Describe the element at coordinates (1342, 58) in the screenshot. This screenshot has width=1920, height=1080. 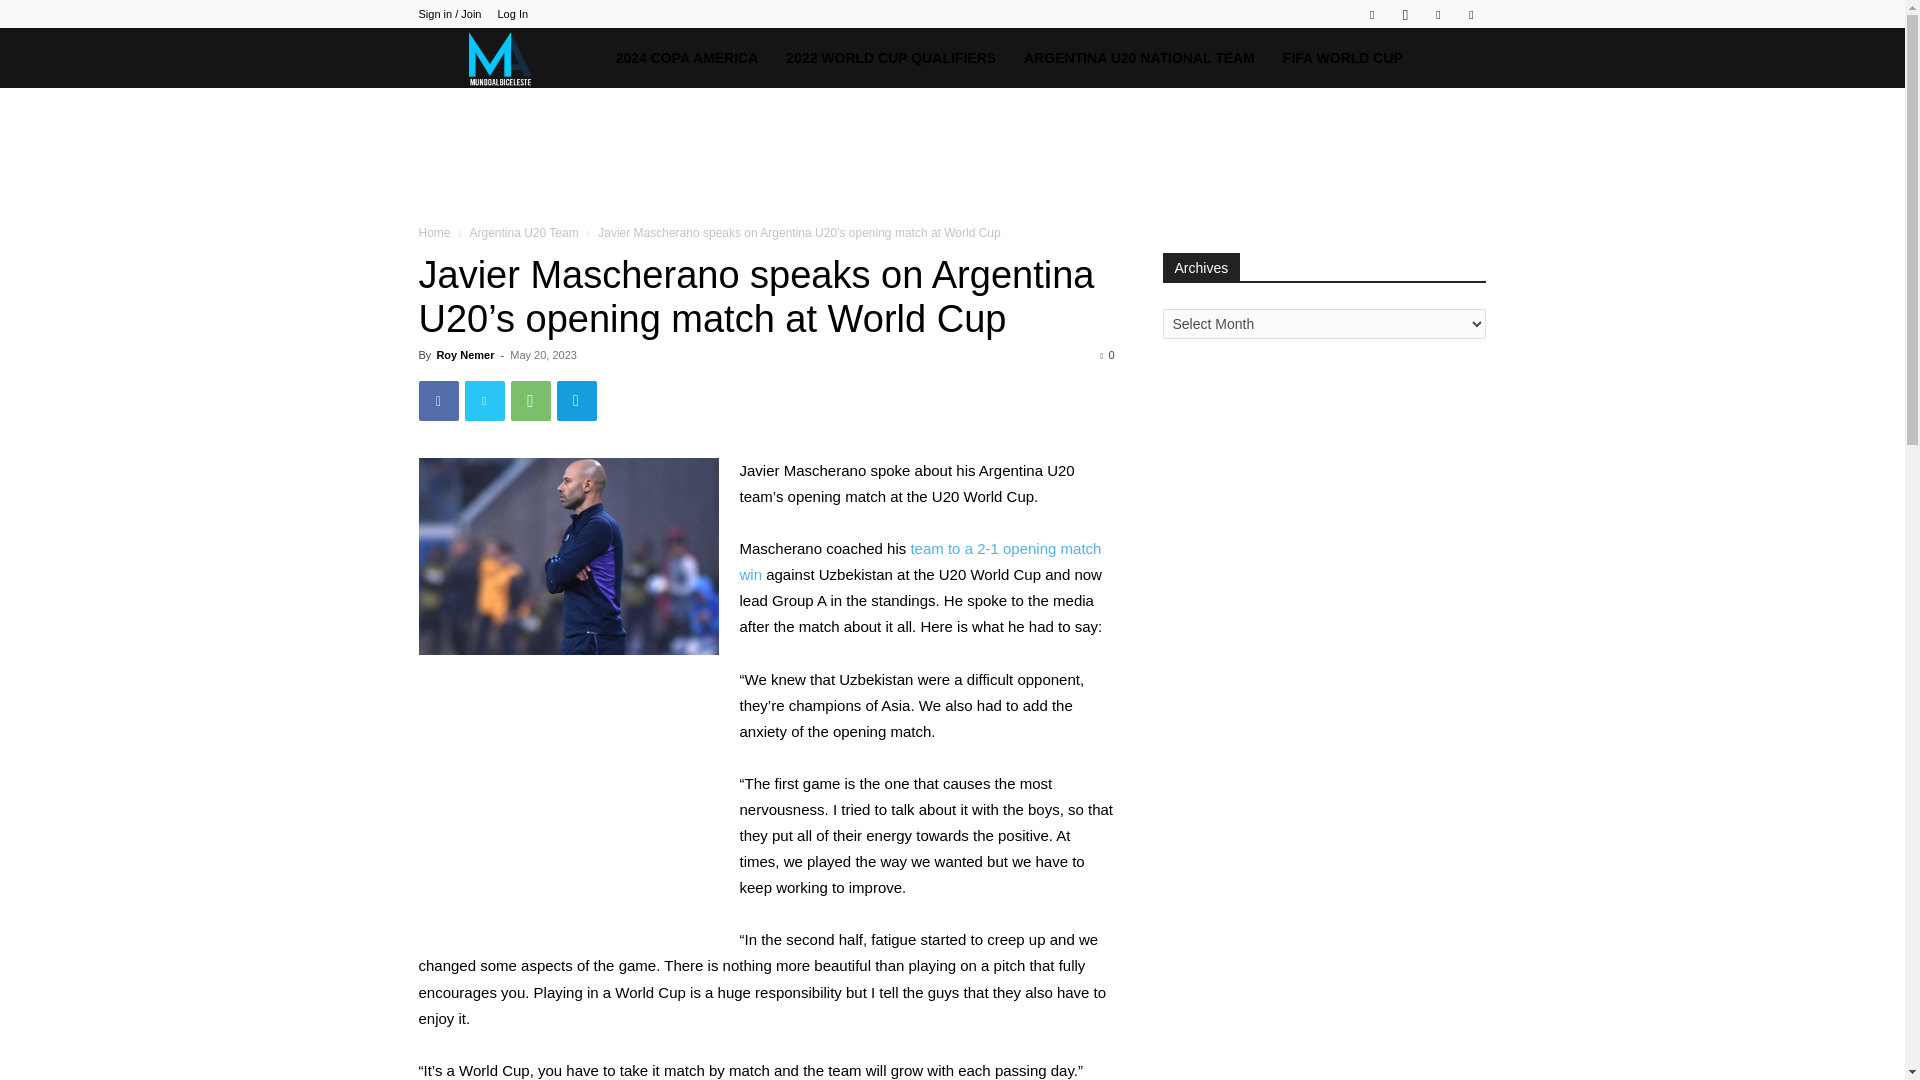
I see `FIFA WORLD CUP` at that location.